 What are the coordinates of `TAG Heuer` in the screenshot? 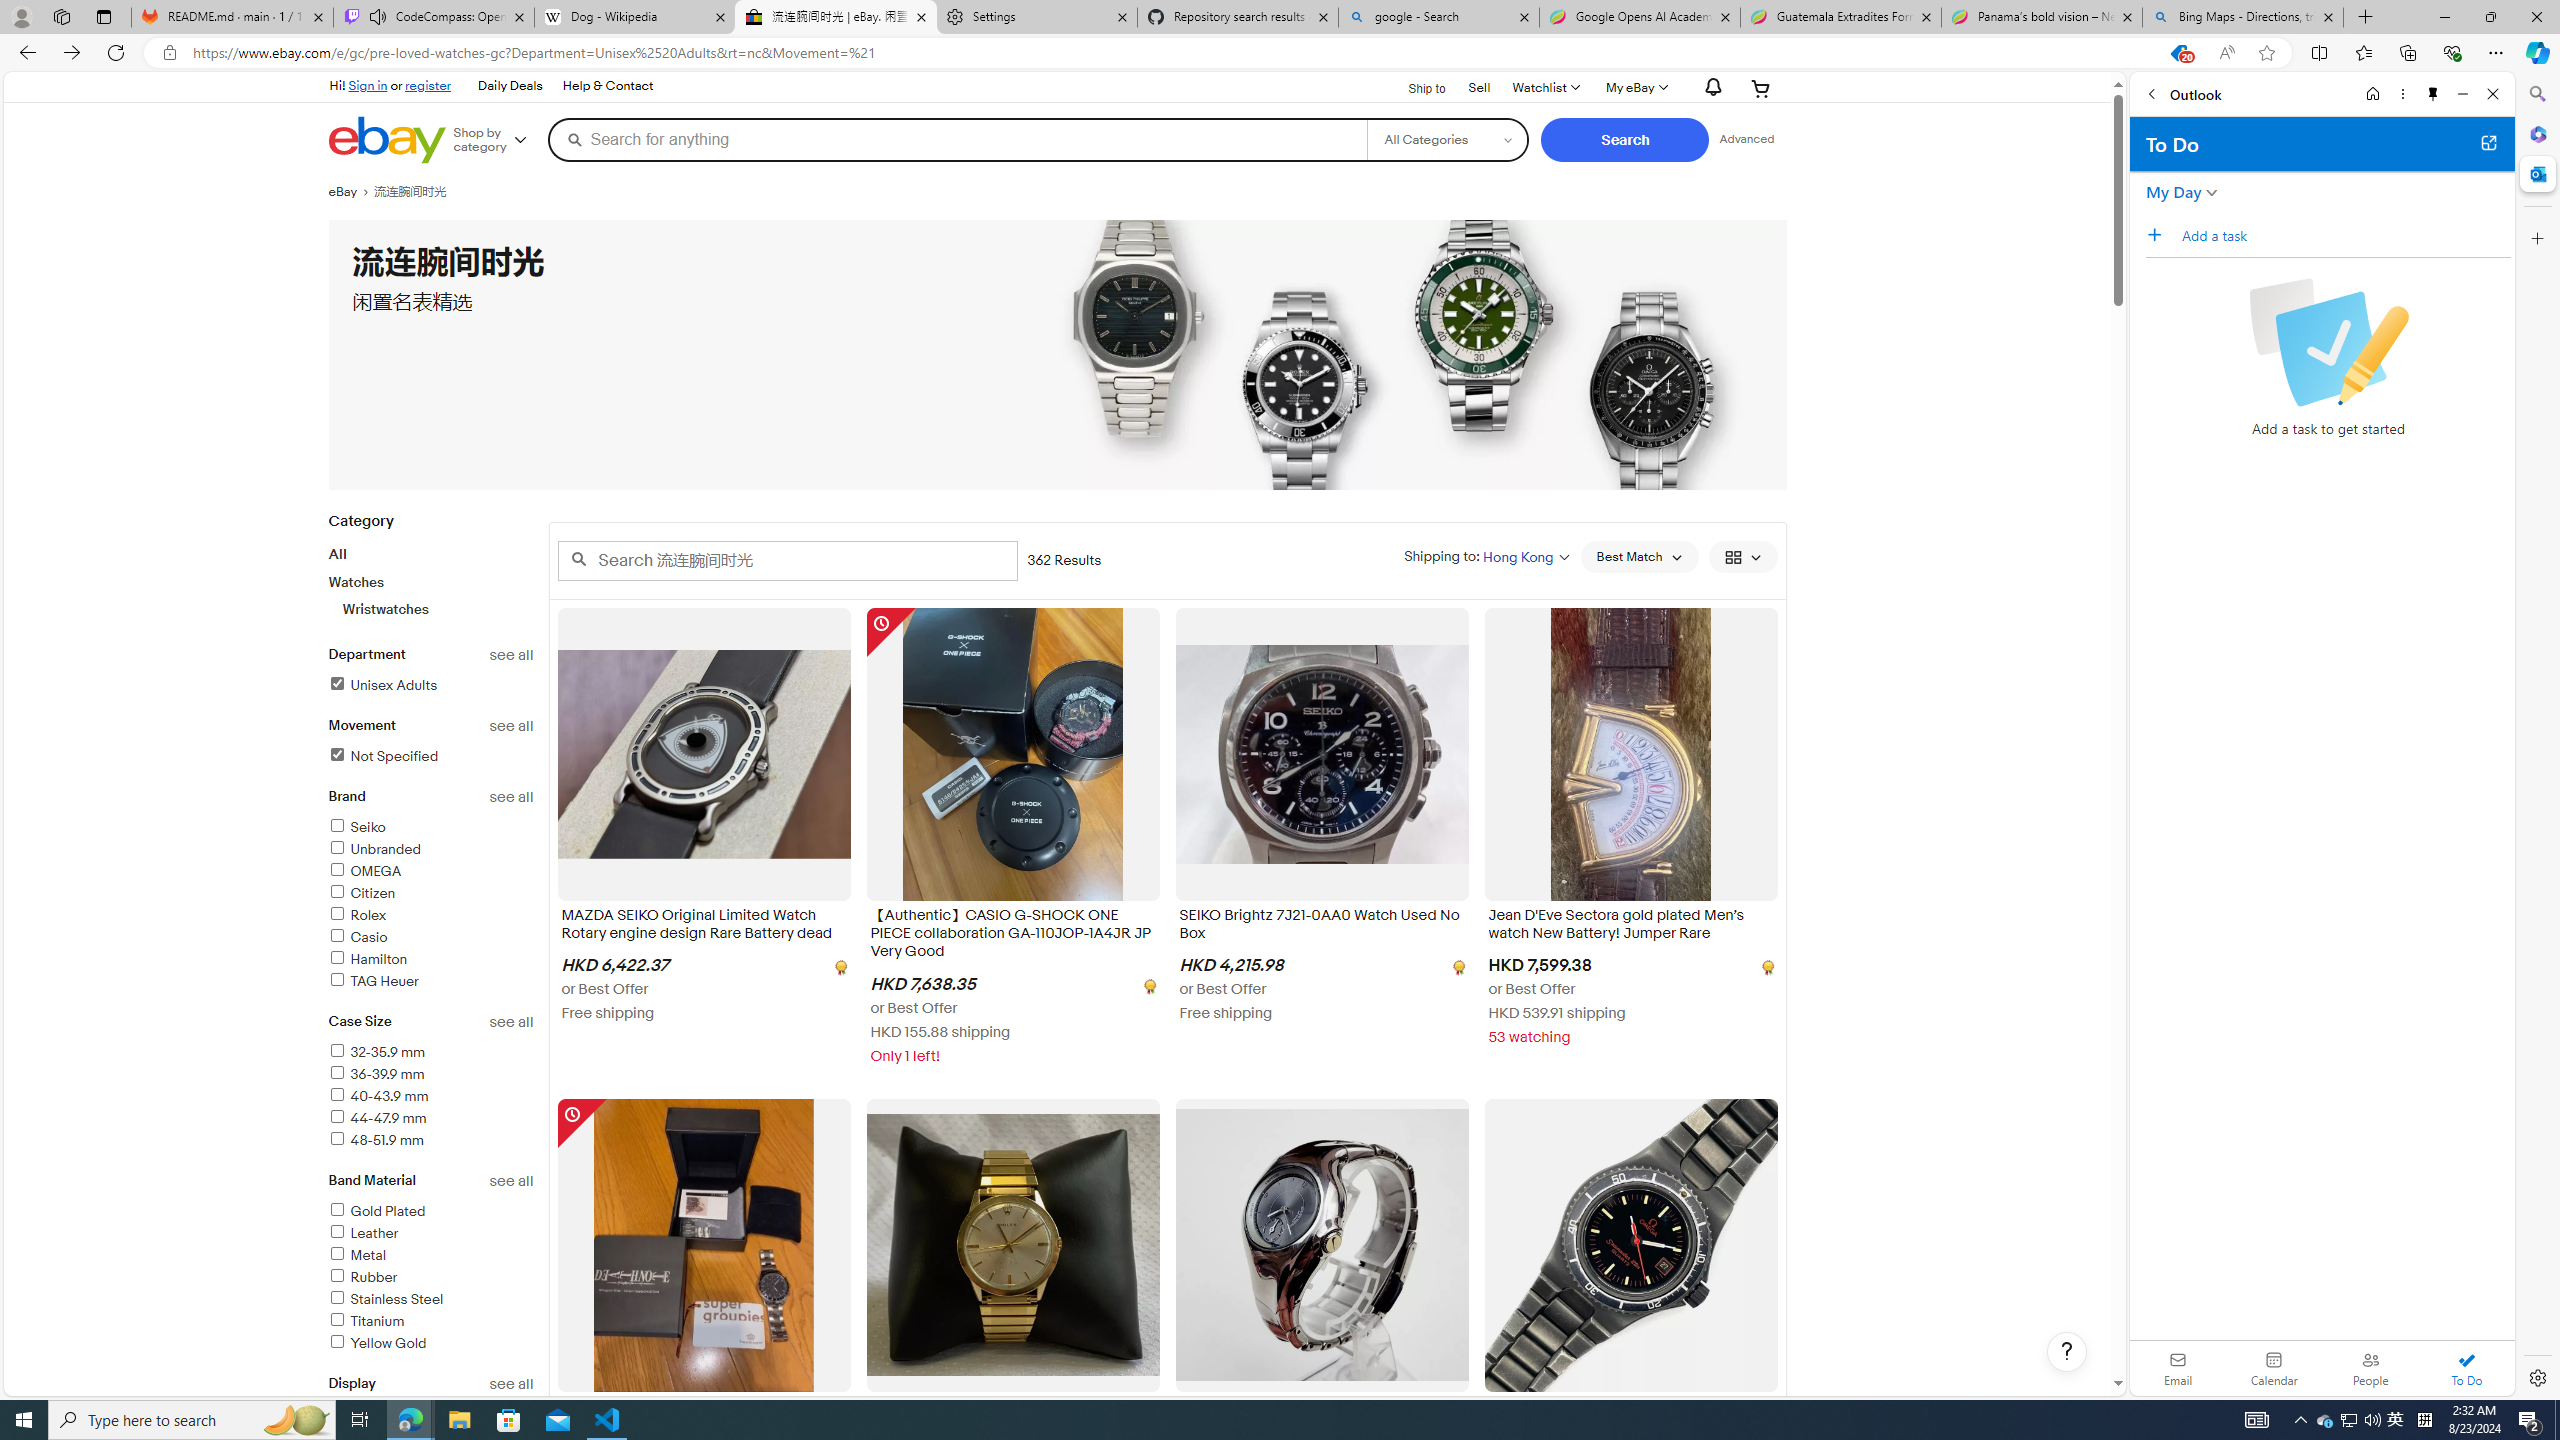 It's located at (431, 982).